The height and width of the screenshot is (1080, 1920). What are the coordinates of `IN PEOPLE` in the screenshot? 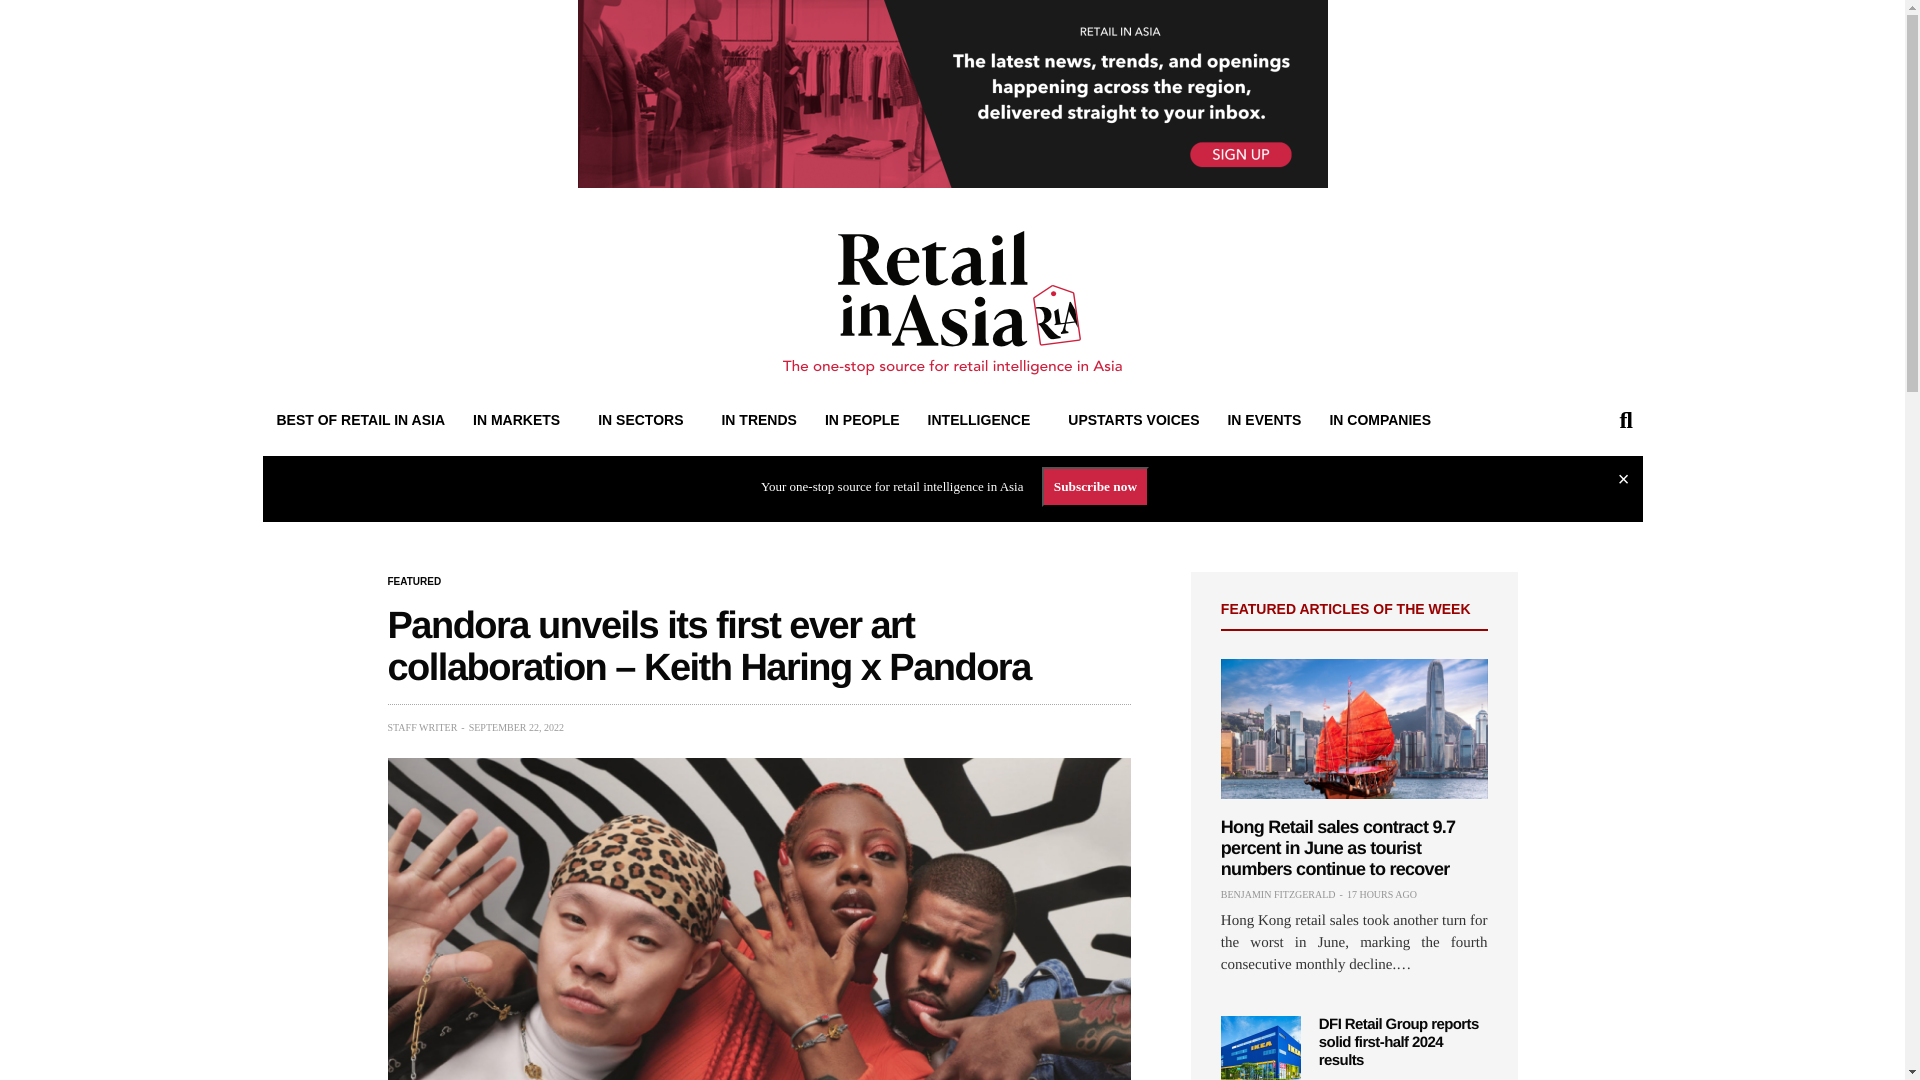 It's located at (862, 420).